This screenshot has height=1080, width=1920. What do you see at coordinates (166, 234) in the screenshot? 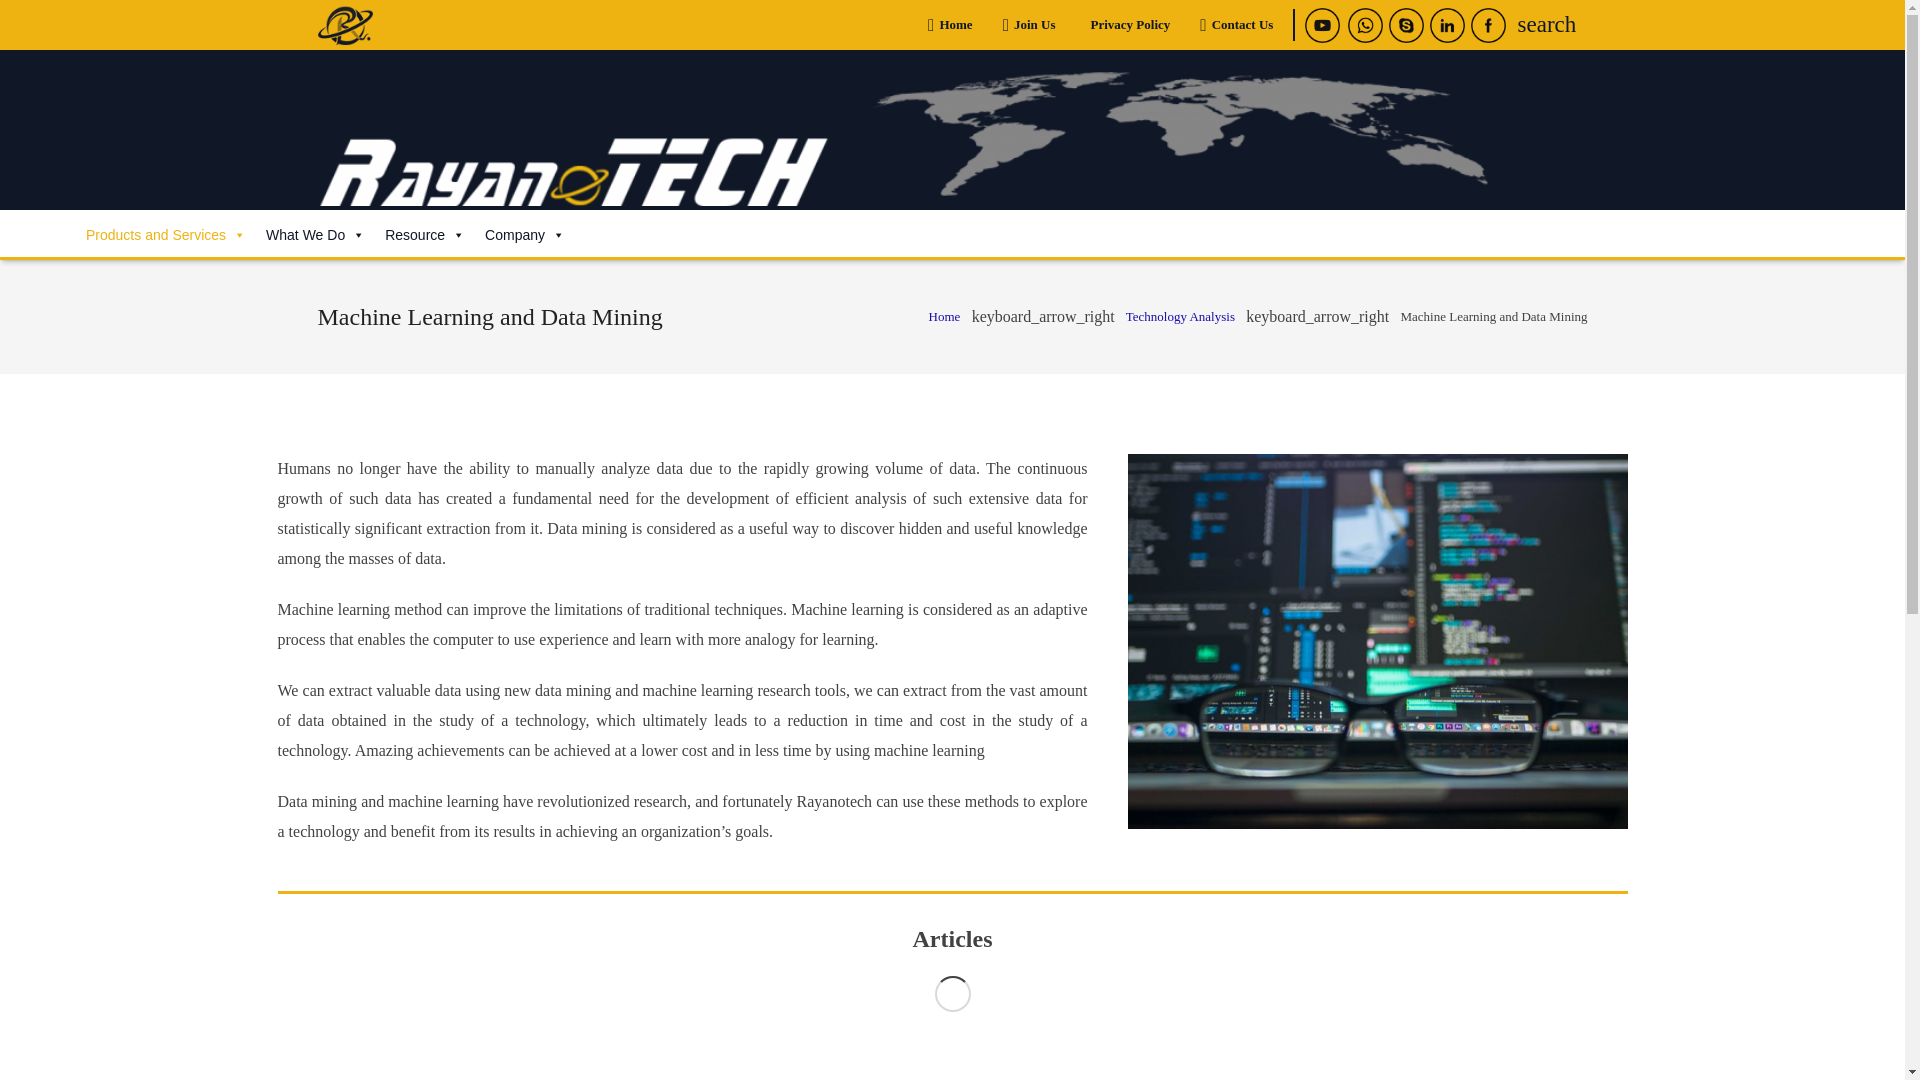
I see `Products and Services` at bounding box center [166, 234].